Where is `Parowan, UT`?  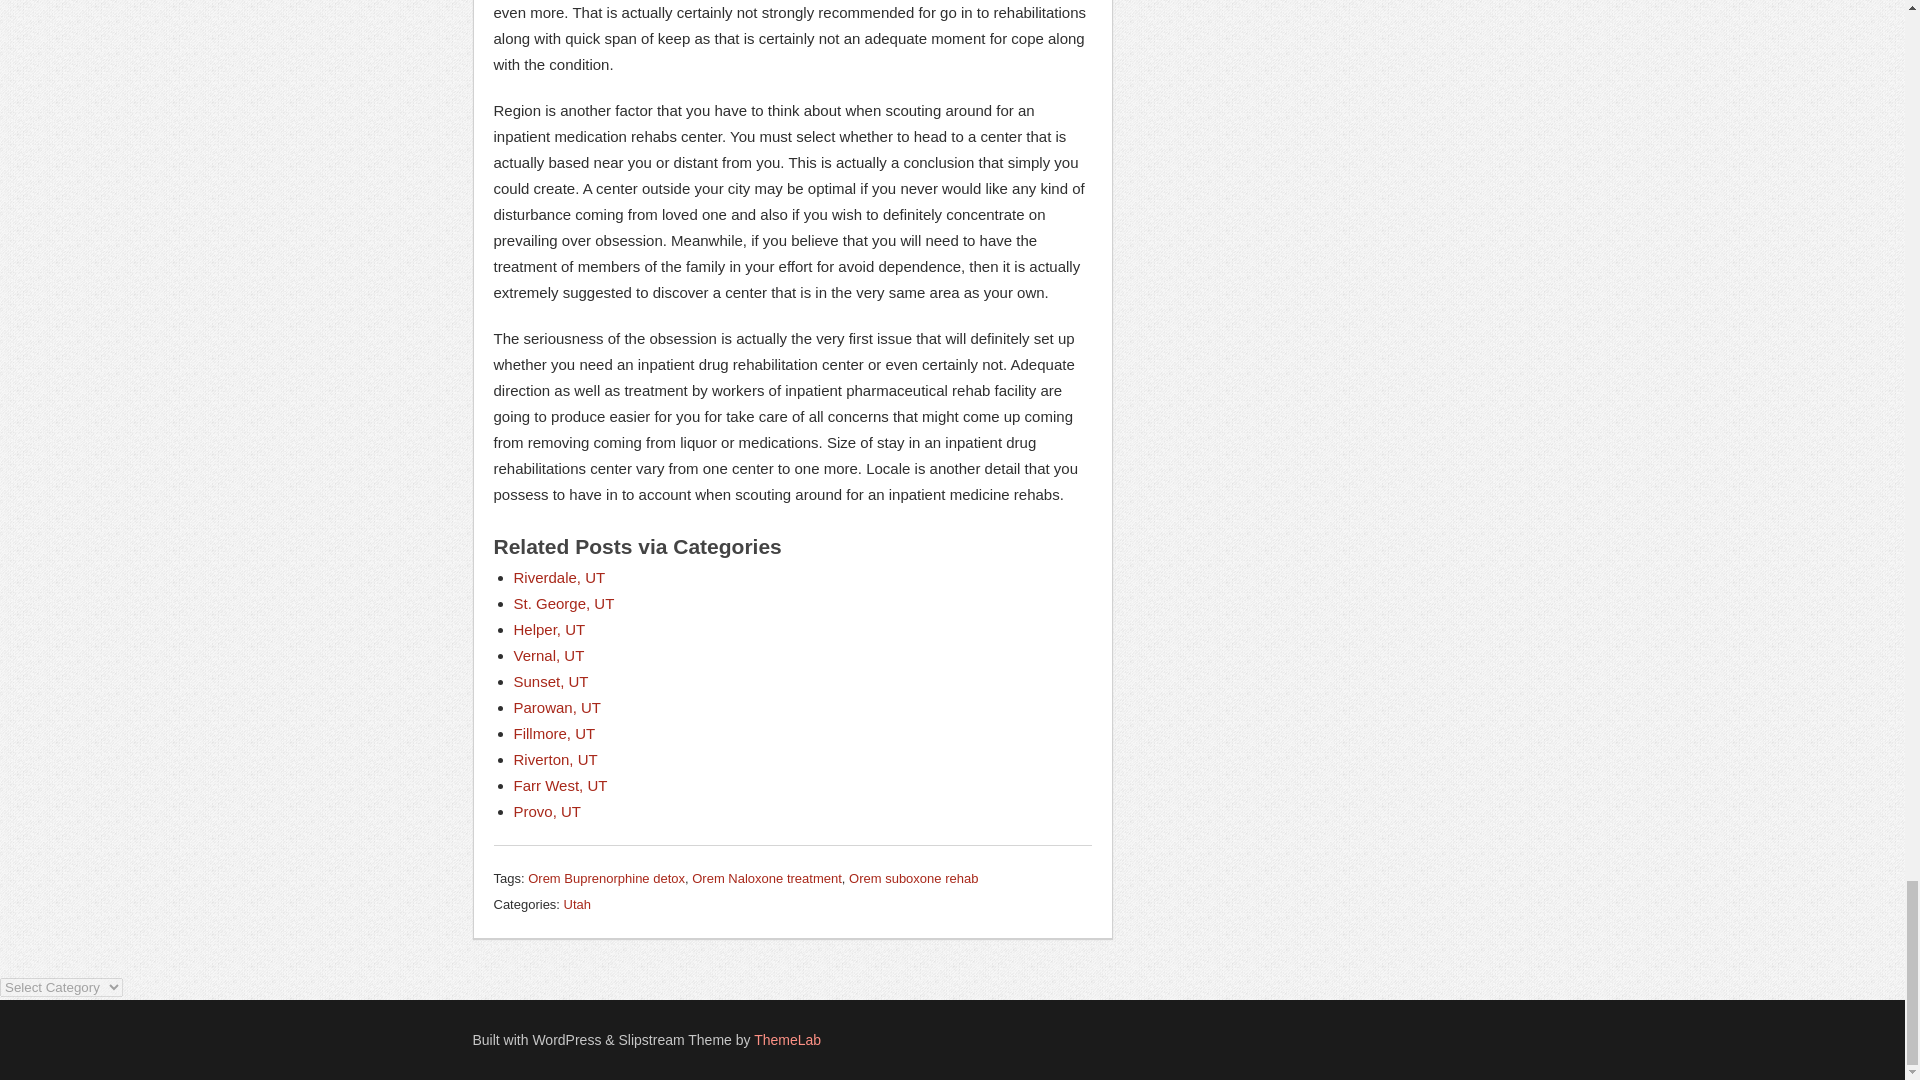
Parowan, UT is located at coordinates (558, 707).